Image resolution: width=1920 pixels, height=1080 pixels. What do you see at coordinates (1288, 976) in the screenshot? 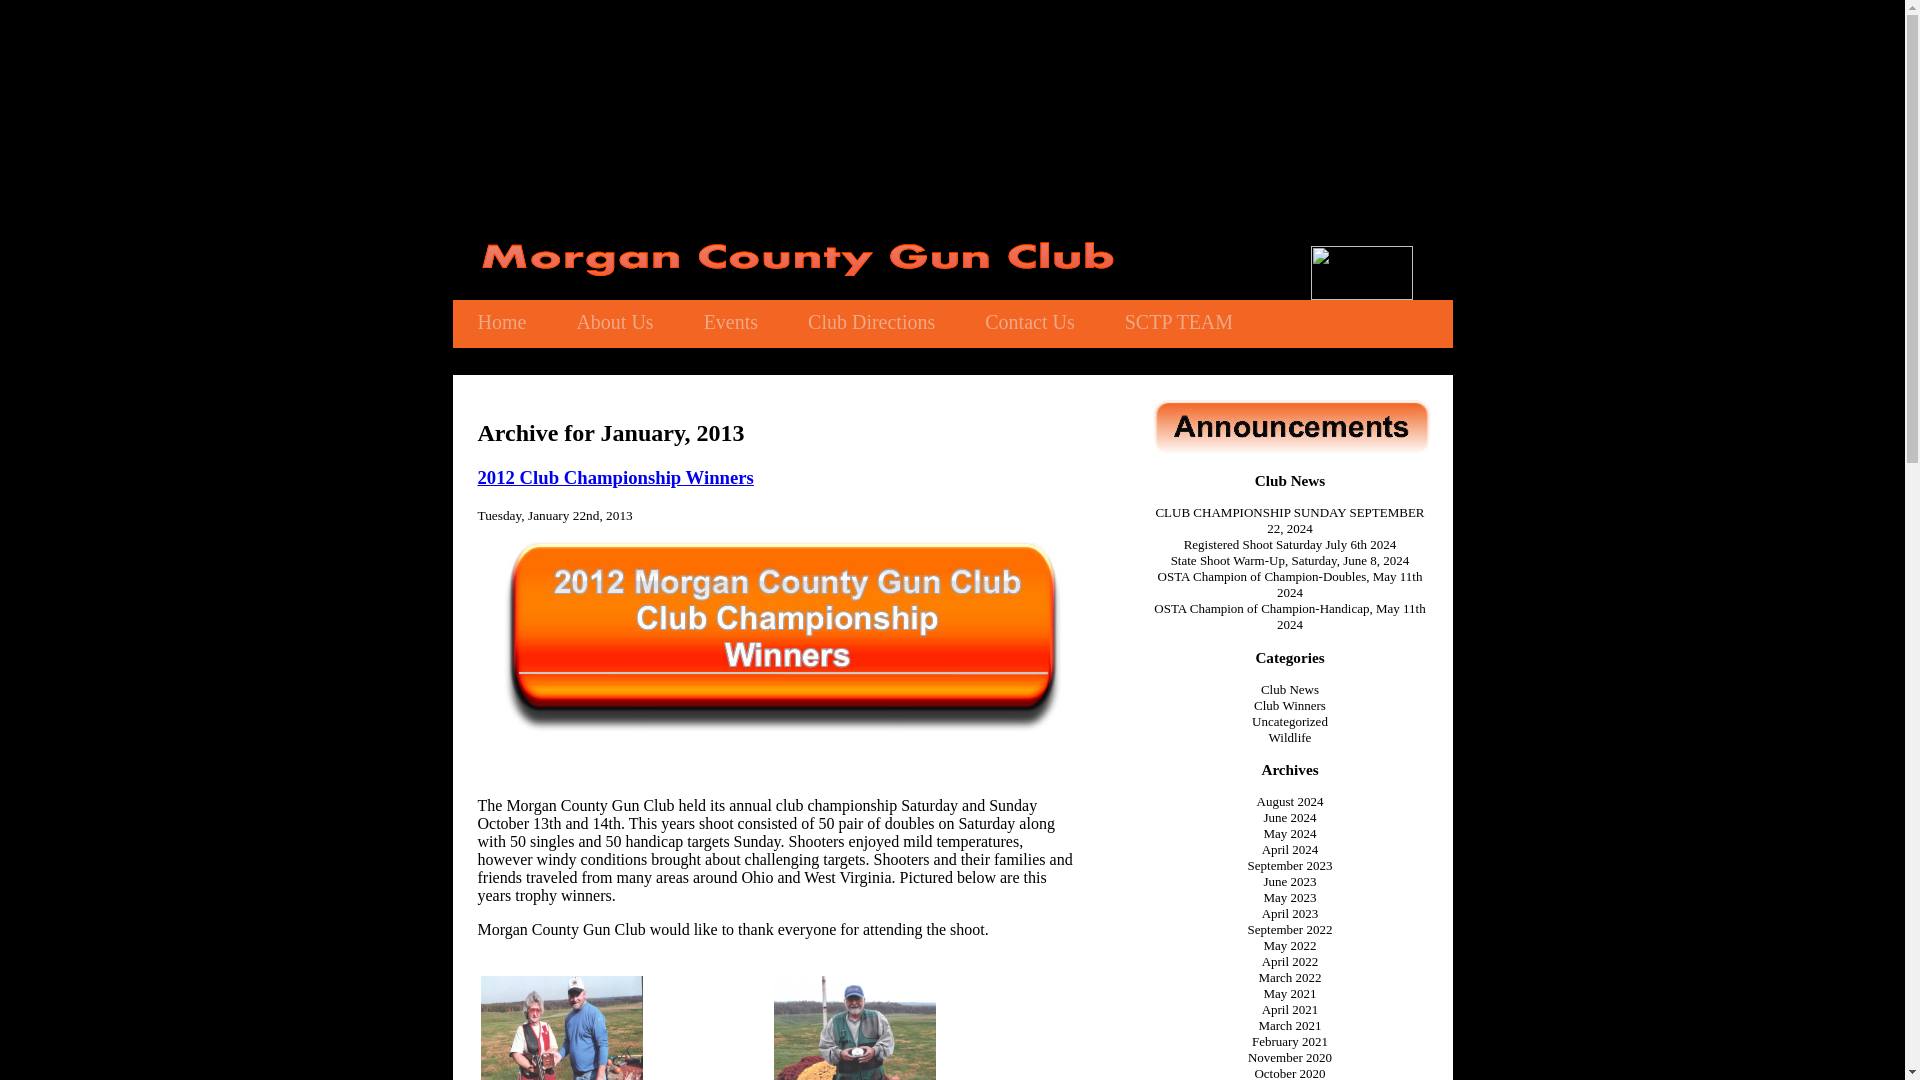
I see `March 2022` at bounding box center [1288, 976].